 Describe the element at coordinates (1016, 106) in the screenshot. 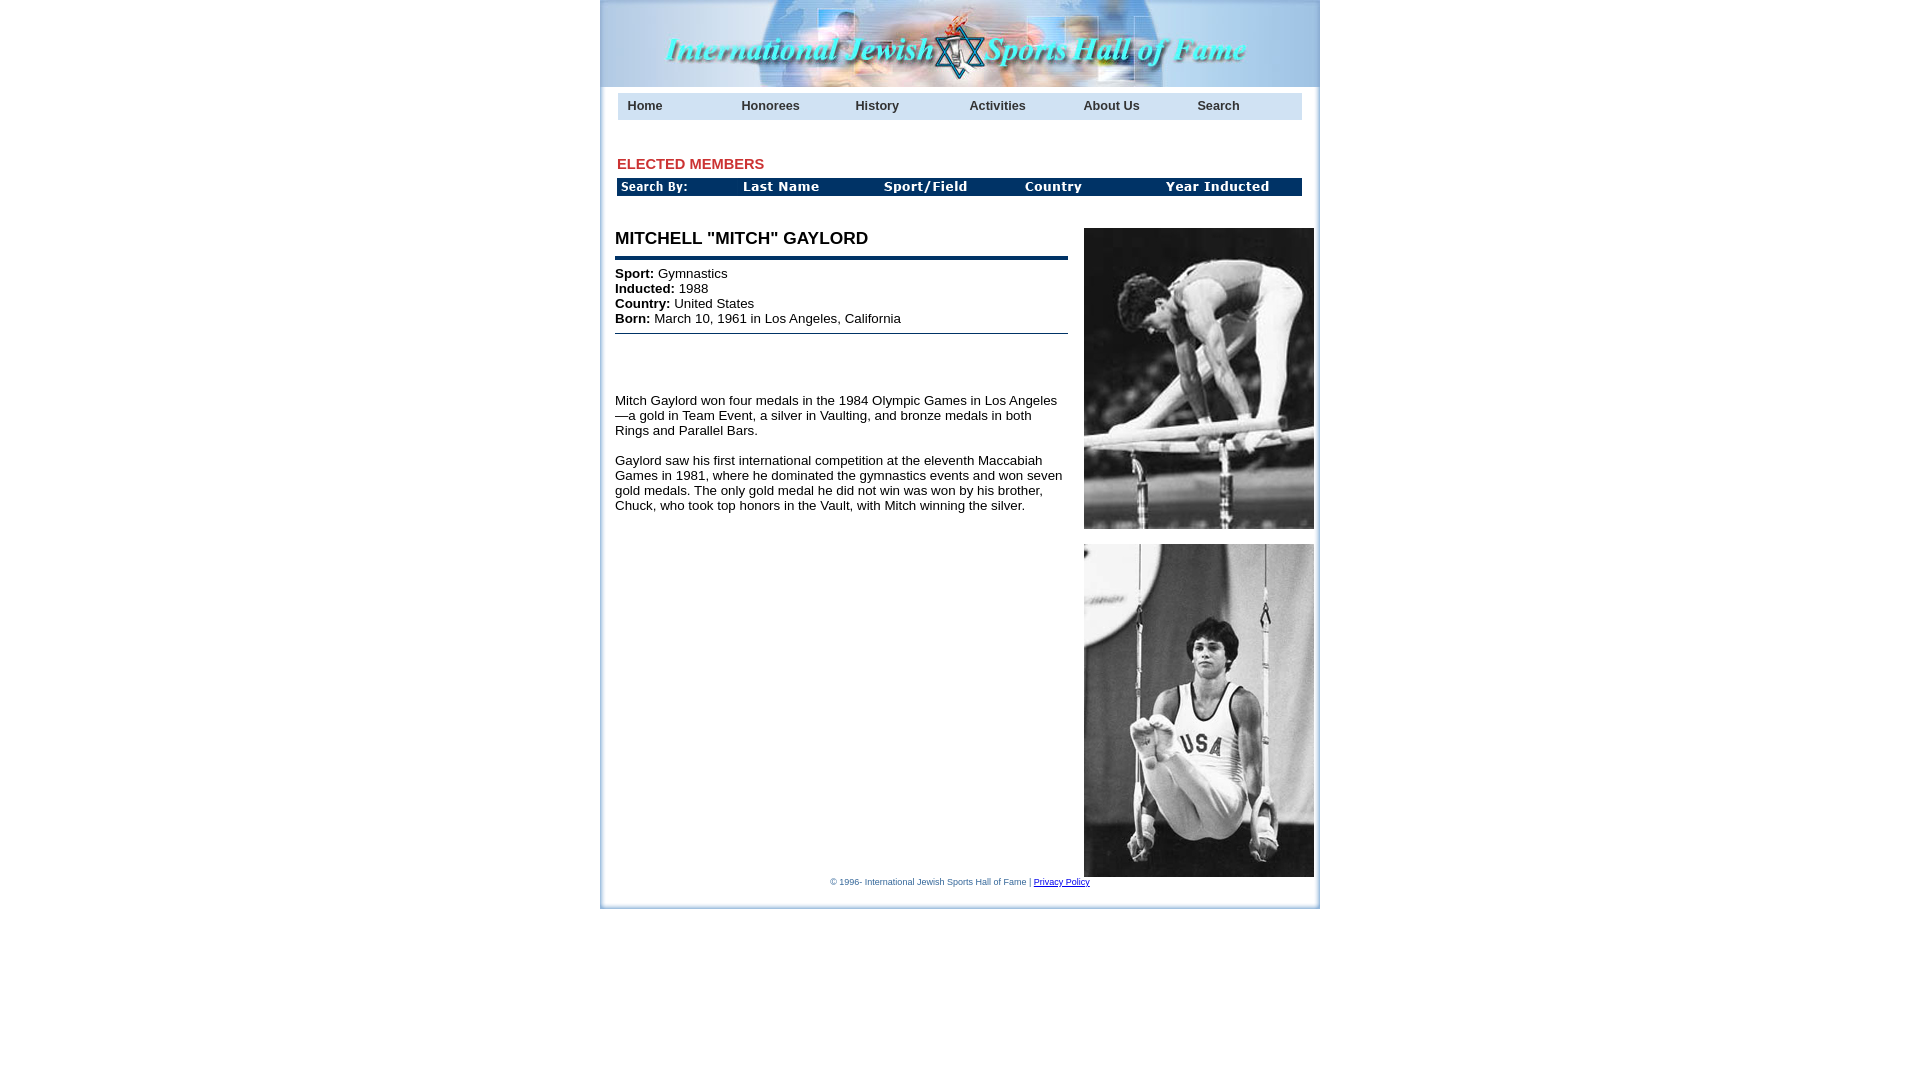

I see `Activities` at that location.